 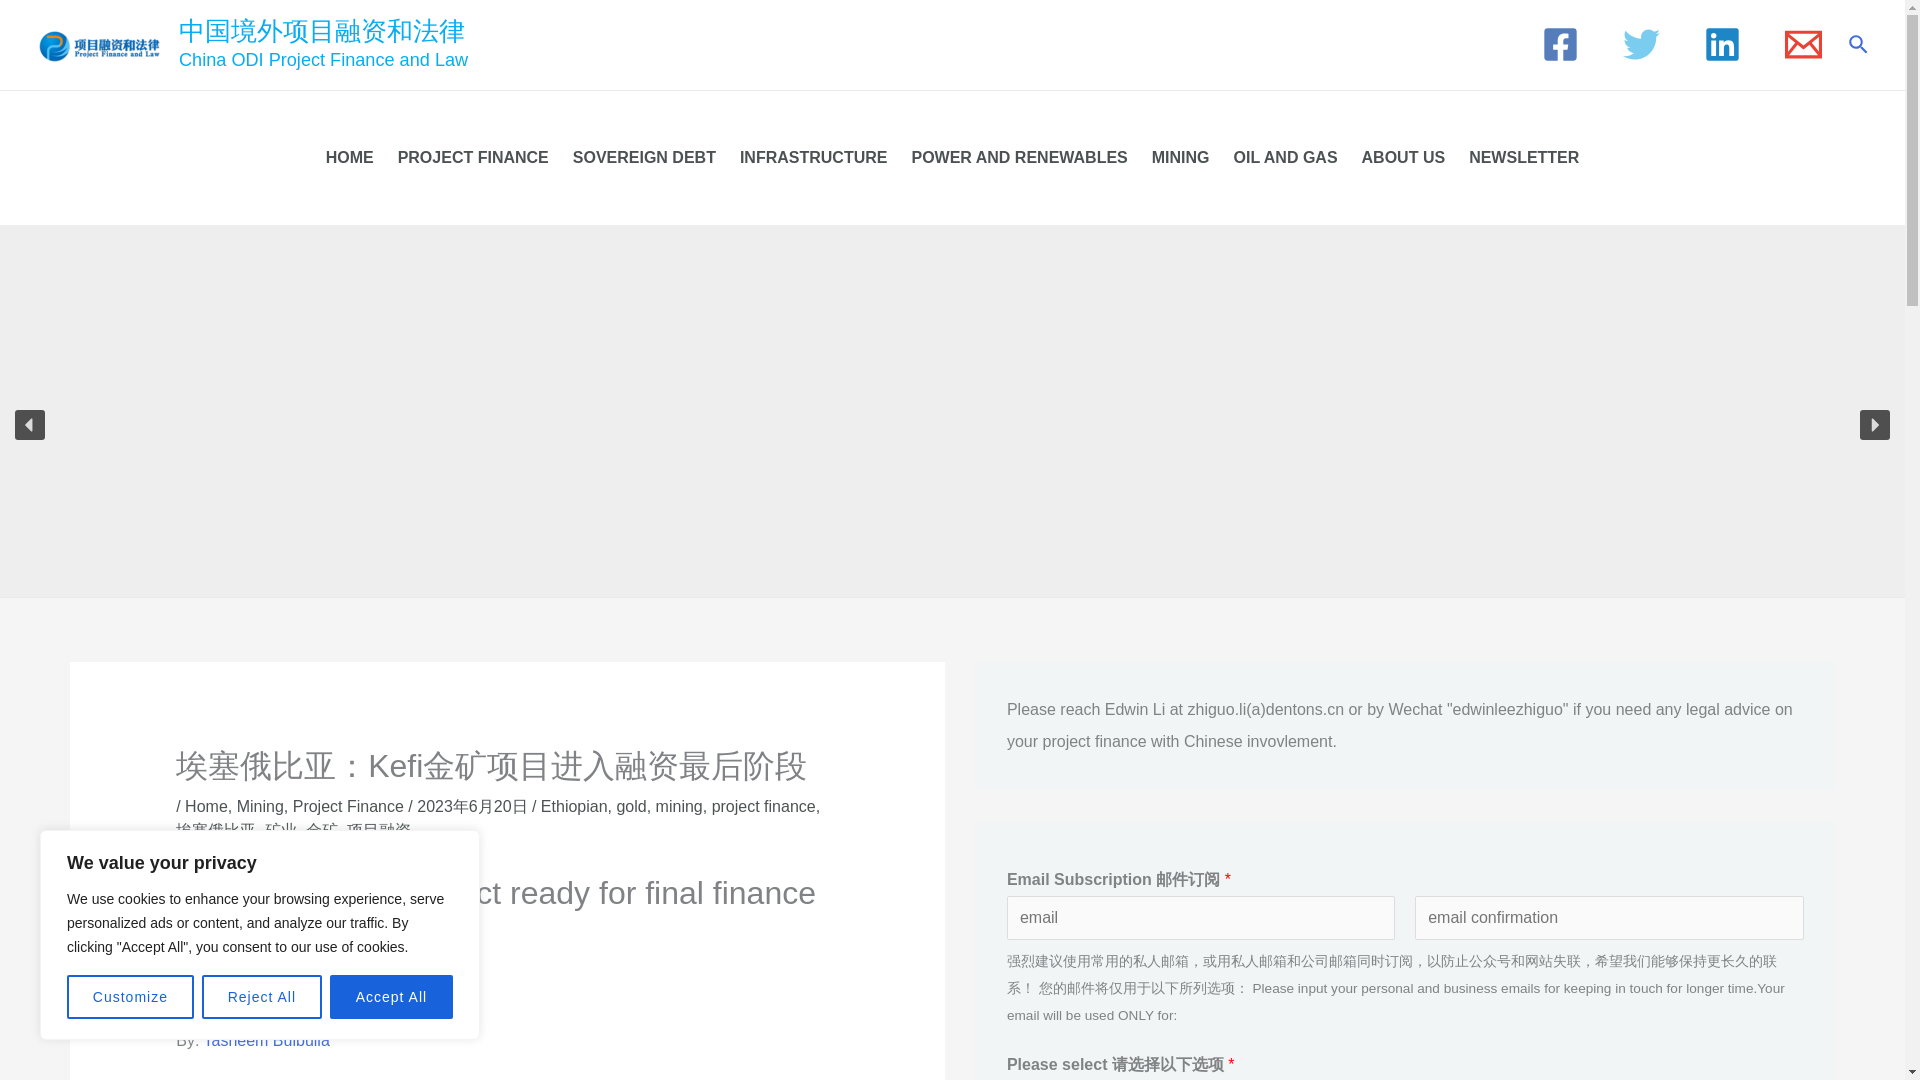 What do you see at coordinates (814, 157) in the screenshot?
I see `INFRASTRUCTURE` at bounding box center [814, 157].